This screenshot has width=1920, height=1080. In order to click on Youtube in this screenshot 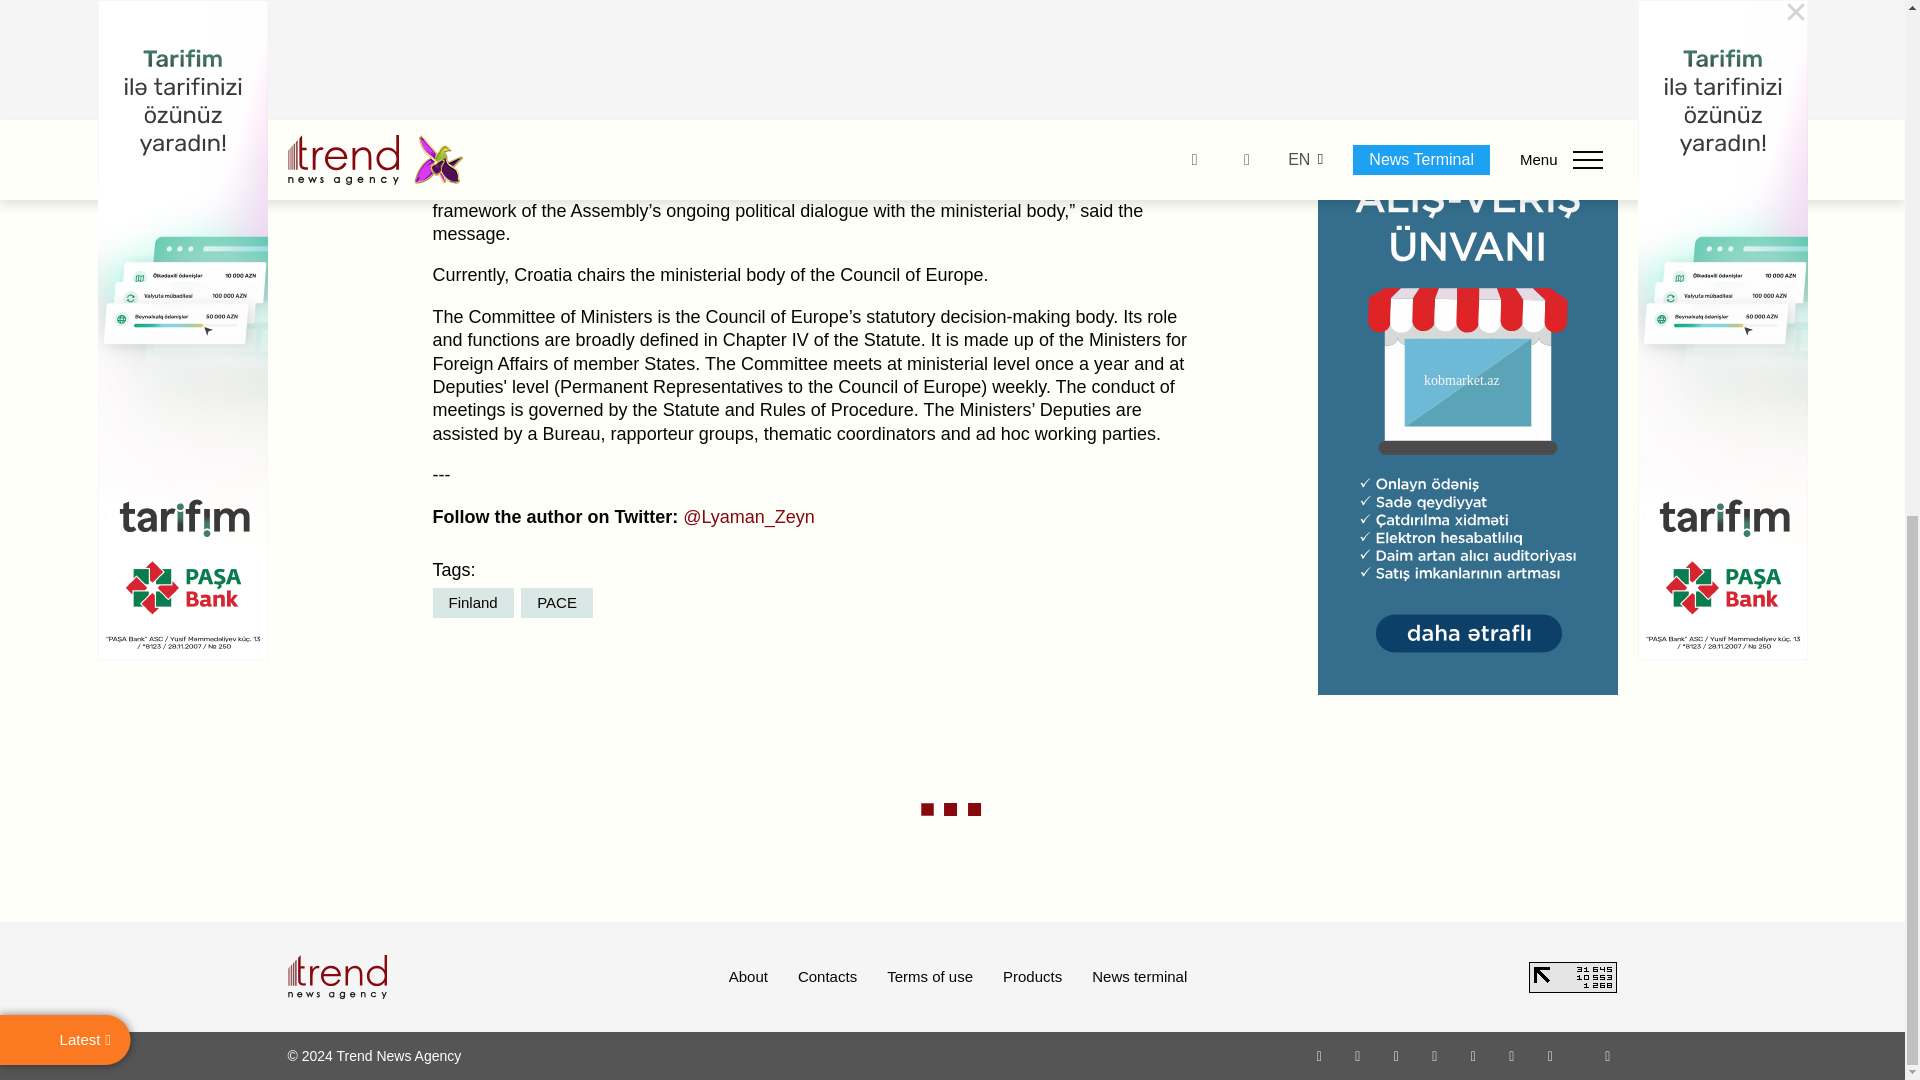, I will do `click(1434, 1055)`.